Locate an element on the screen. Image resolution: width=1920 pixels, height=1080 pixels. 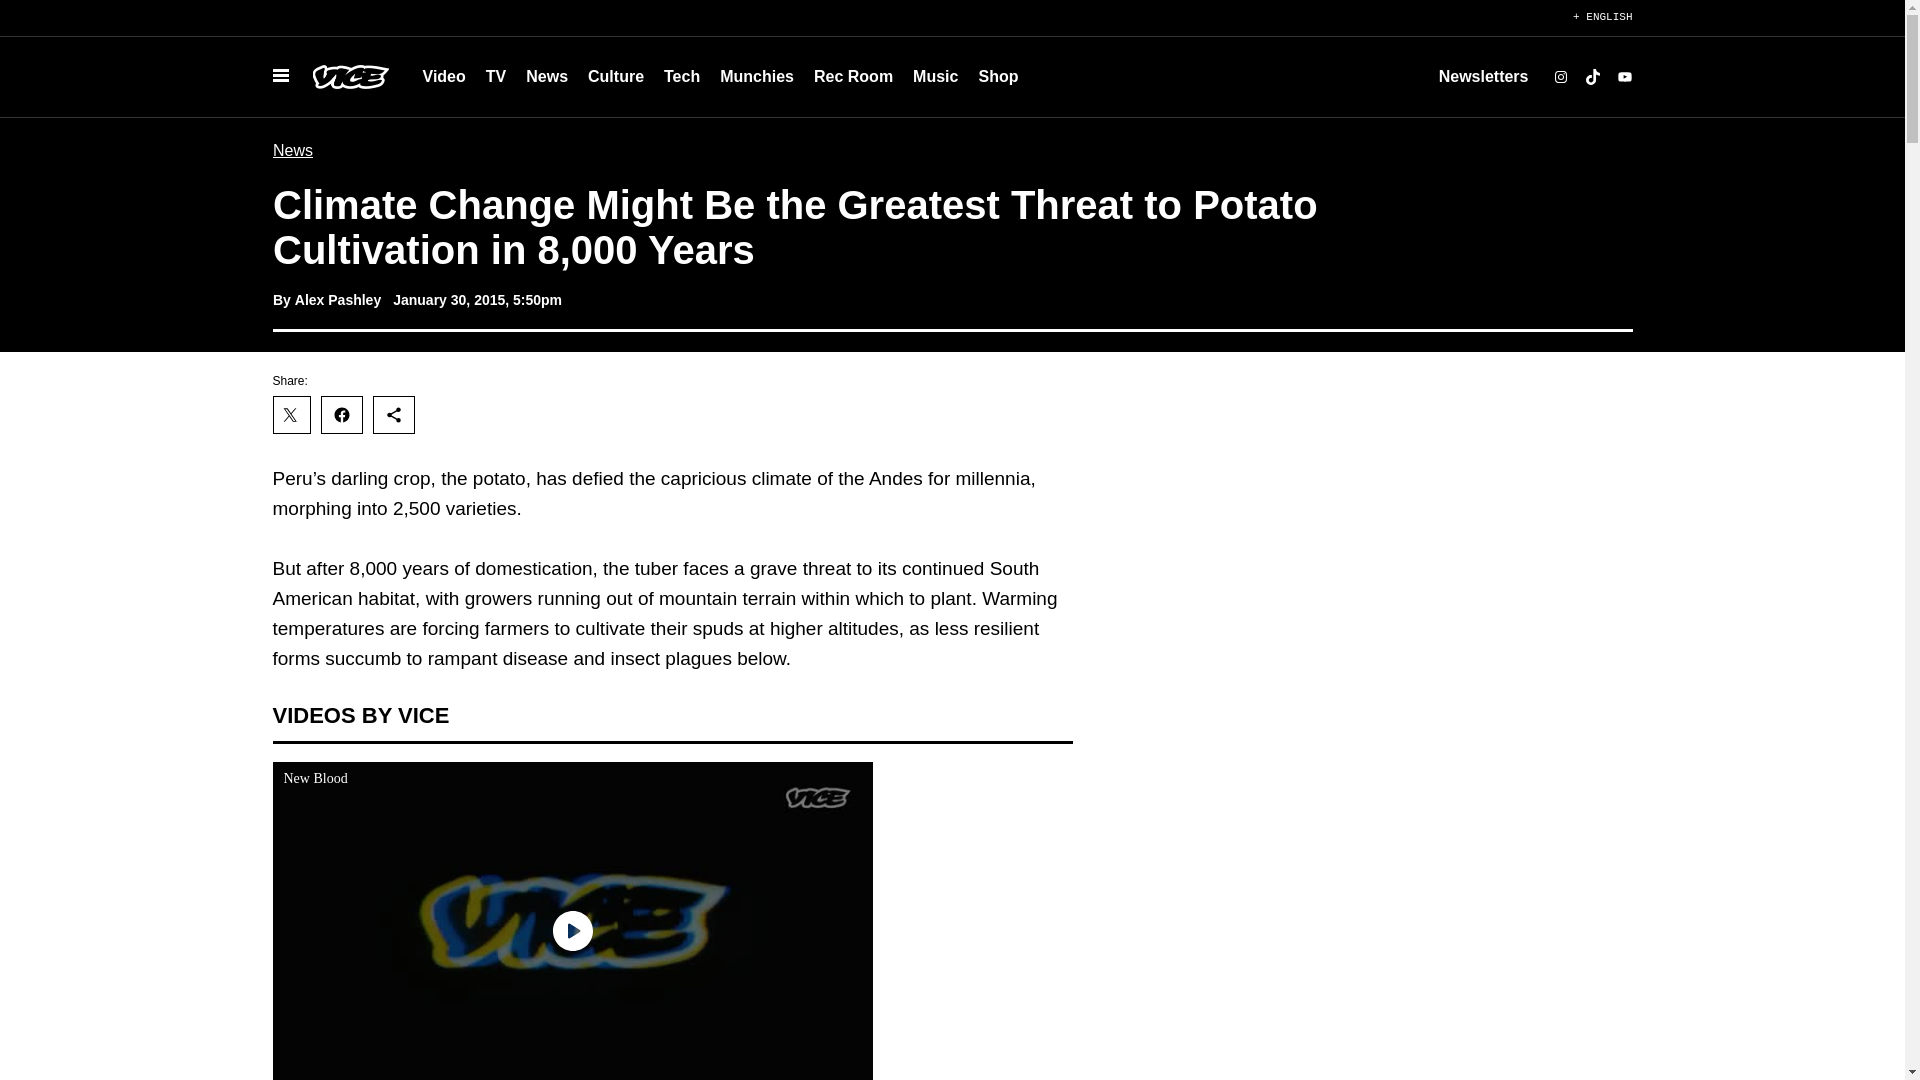
Instagram is located at coordinates (1560, 77).